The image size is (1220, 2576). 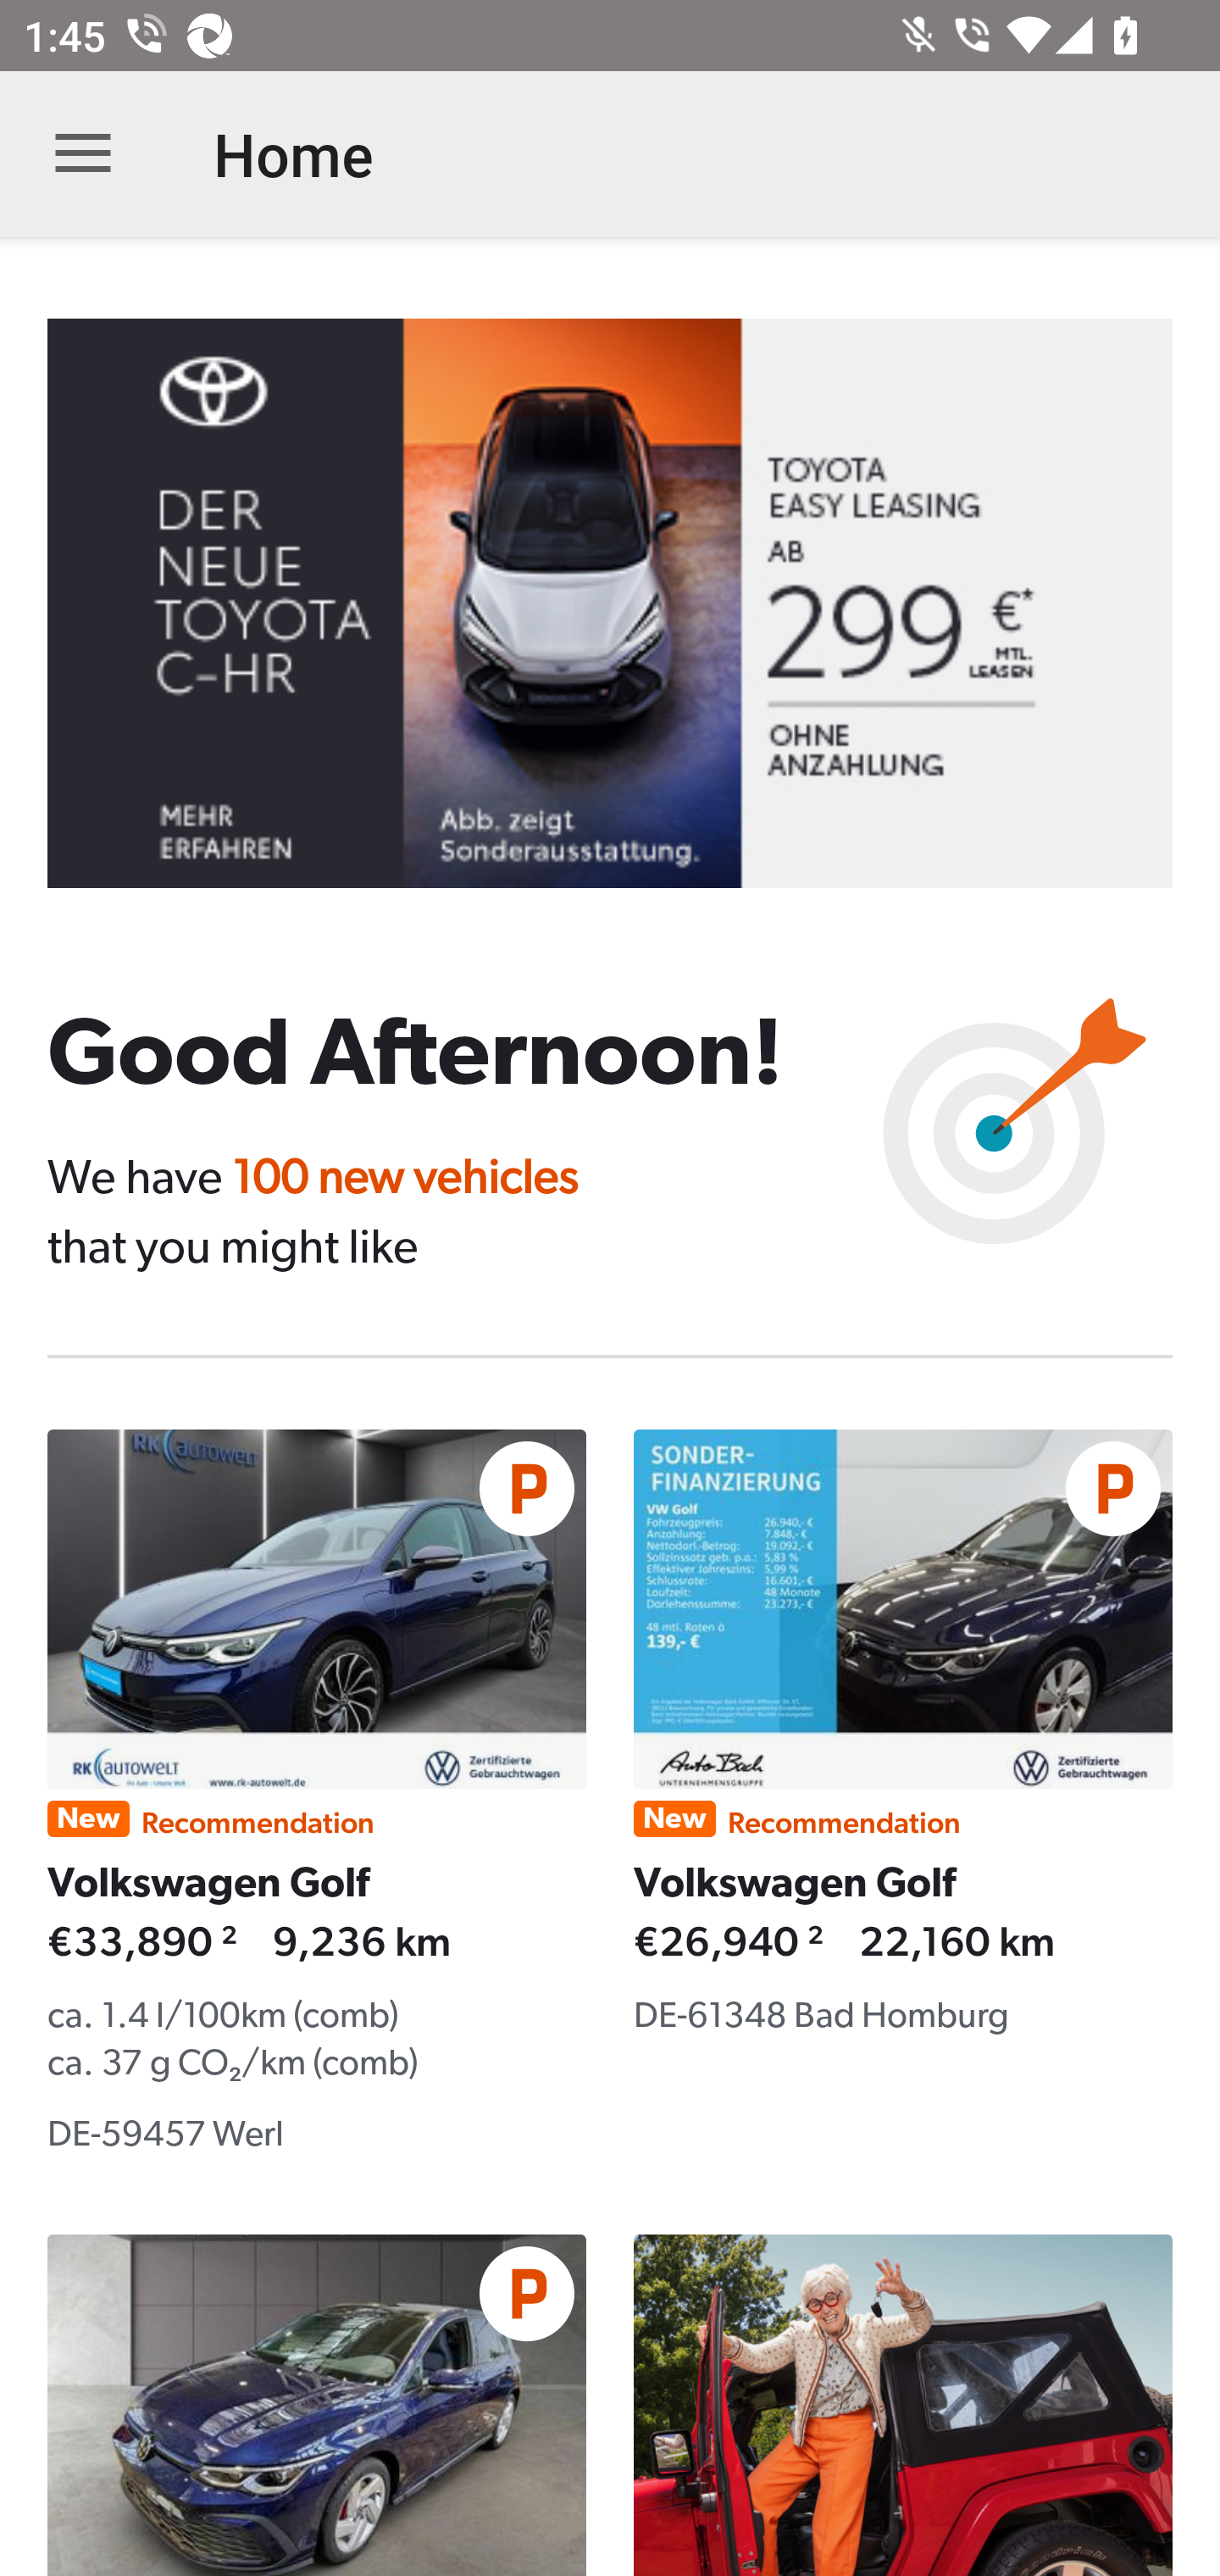 What do you see at coordinates (634, 603) in the screenshot?
I see `B31340770` at bounding box center [634, 603].